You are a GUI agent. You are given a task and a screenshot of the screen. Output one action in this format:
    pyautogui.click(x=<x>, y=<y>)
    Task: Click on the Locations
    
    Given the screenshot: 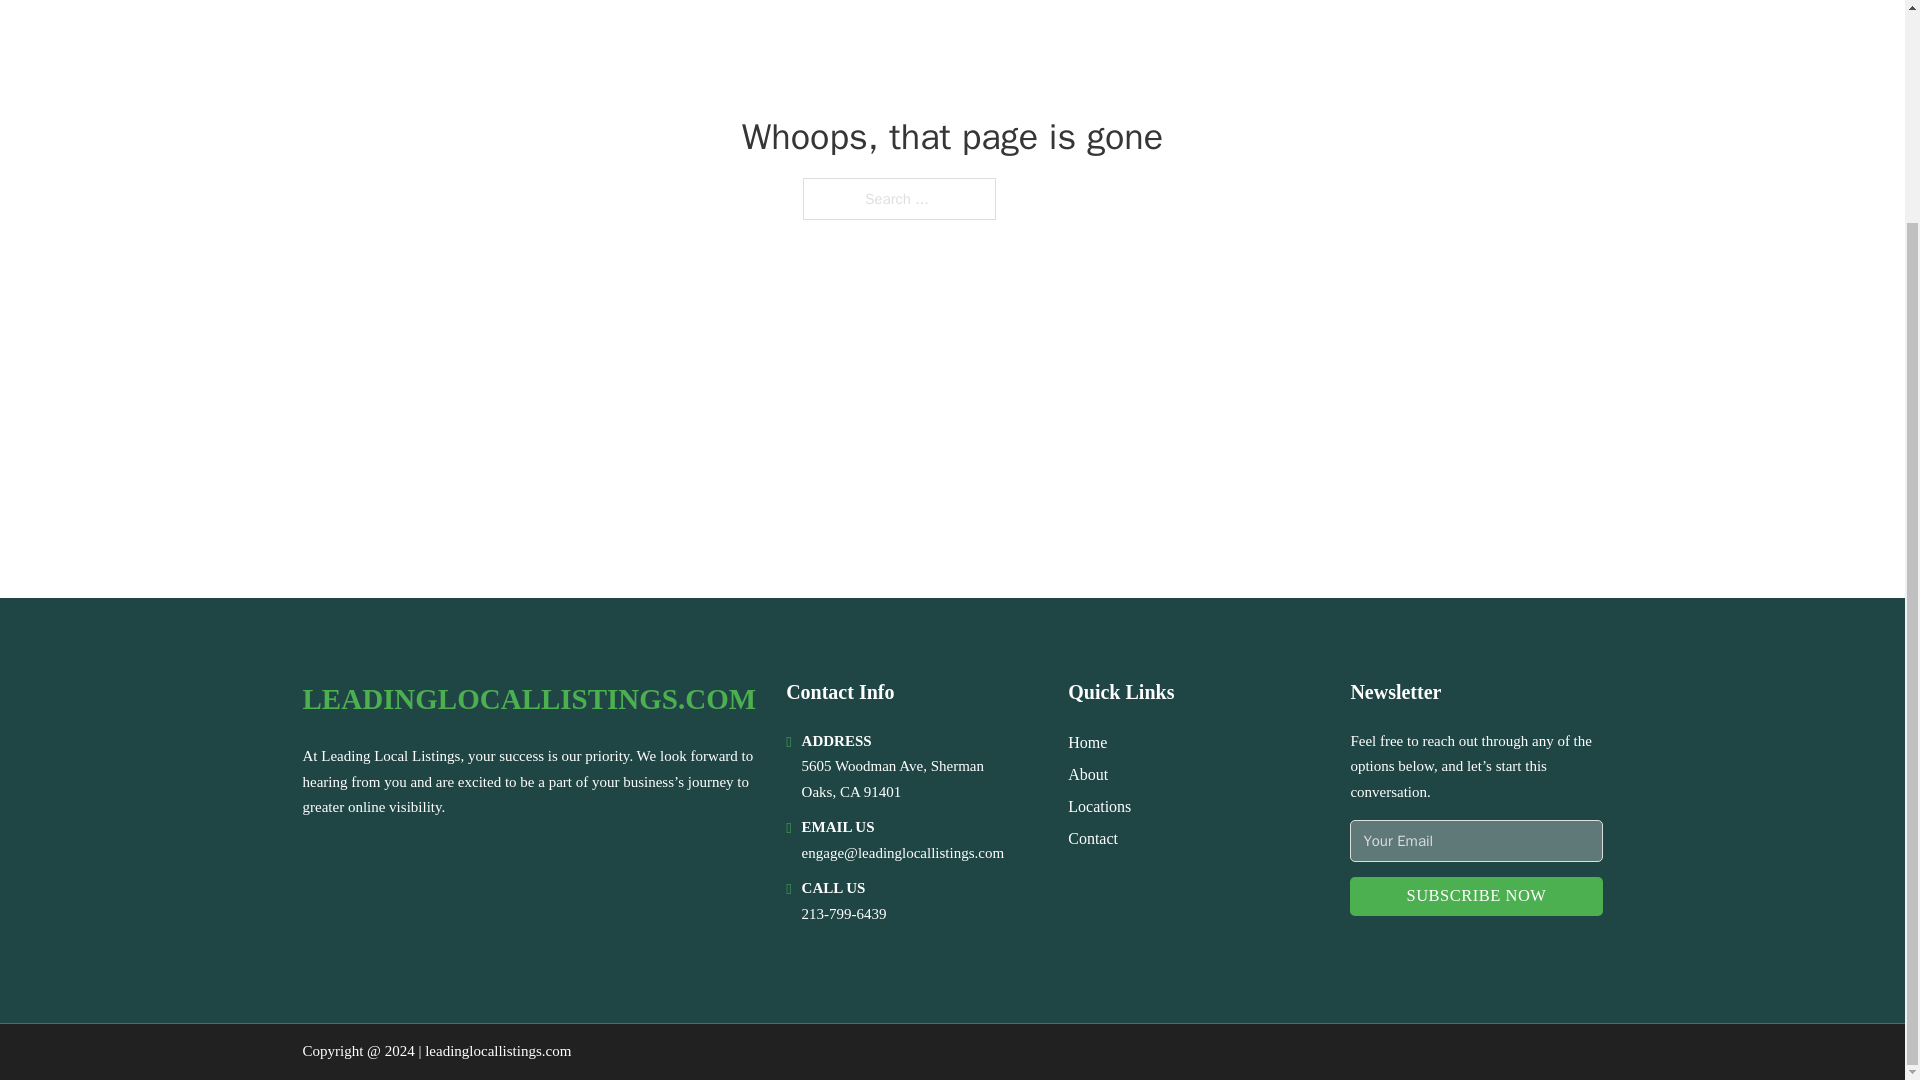 What is the action you would take?
    pyautogui.click(x=1098, y=806)
    